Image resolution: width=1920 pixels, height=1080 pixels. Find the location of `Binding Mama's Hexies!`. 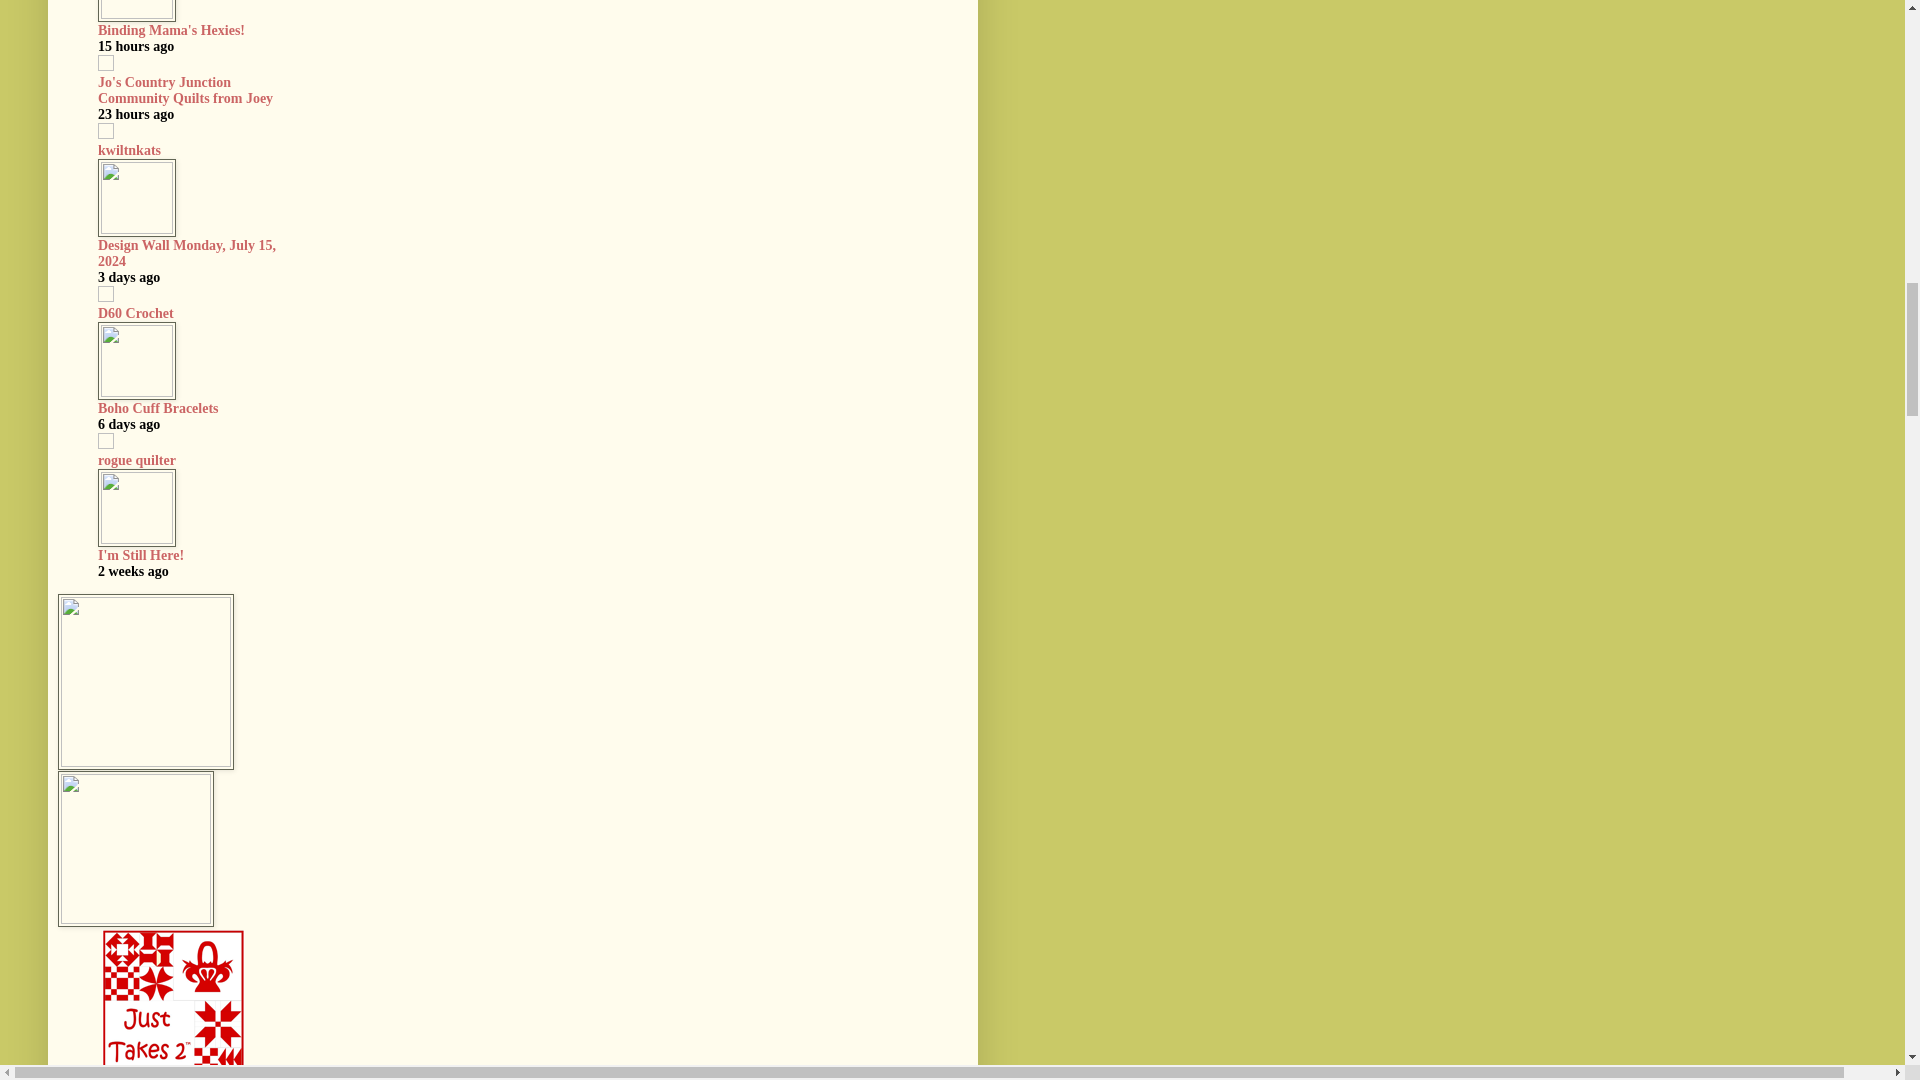

Binding Mama's Hexies! is located at coordinates (171, 28).